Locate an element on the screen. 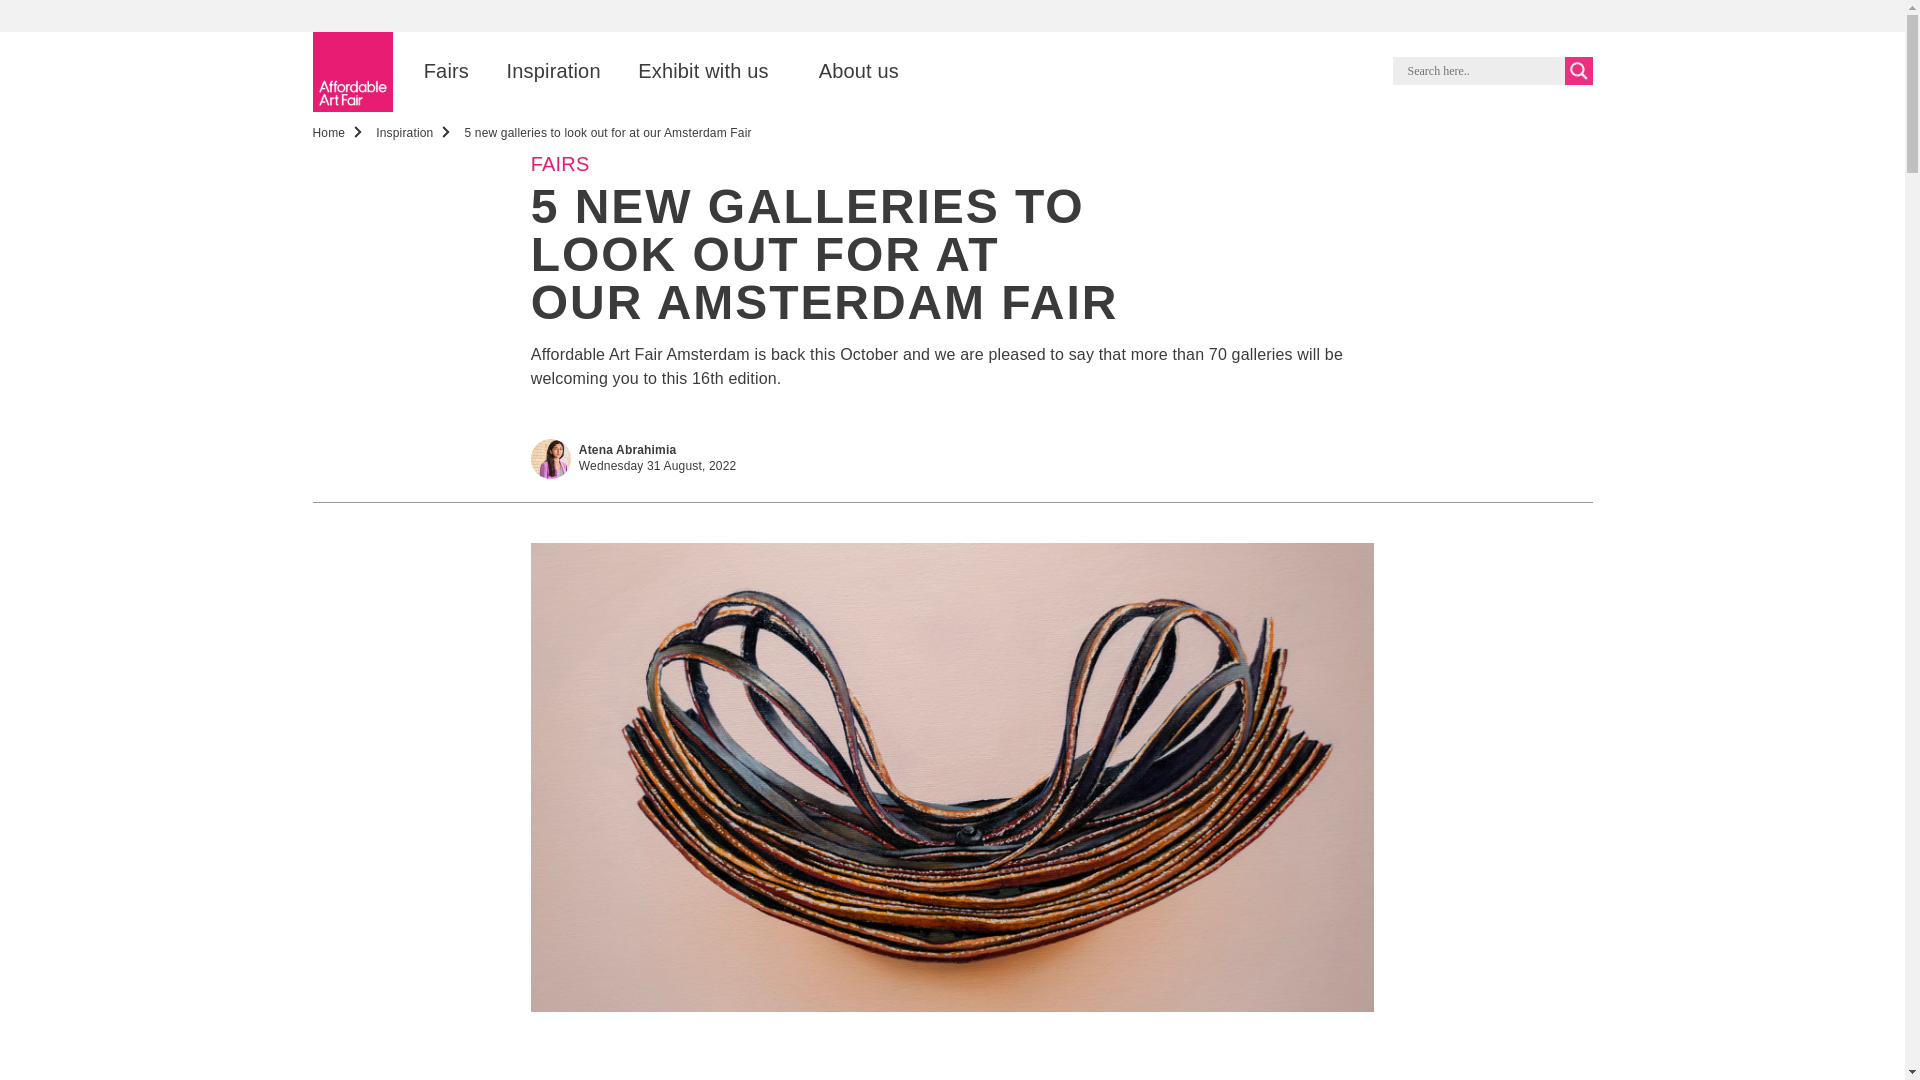 The width and height of the screenshot is (1920, 1080). Home is located at coordinates (328, 132).